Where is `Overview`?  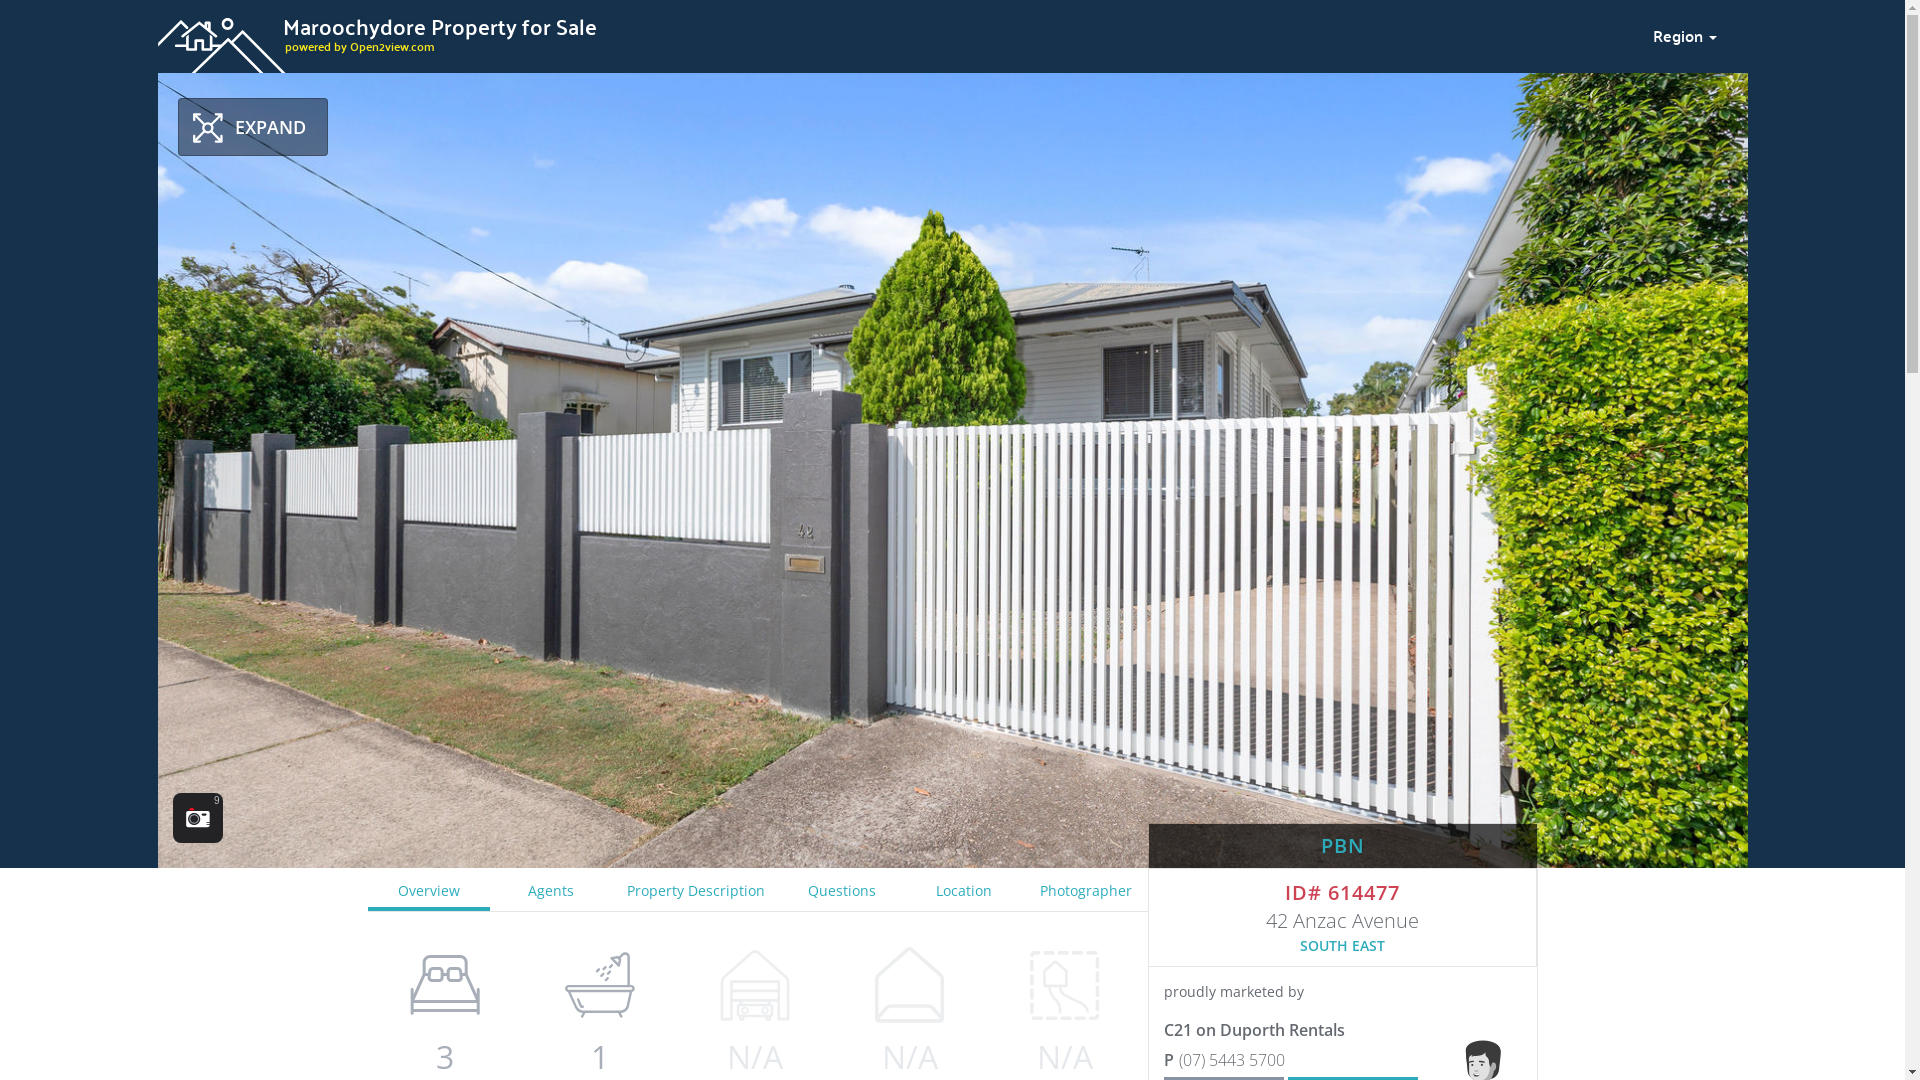
Overview is located at coordinates (428, 890).